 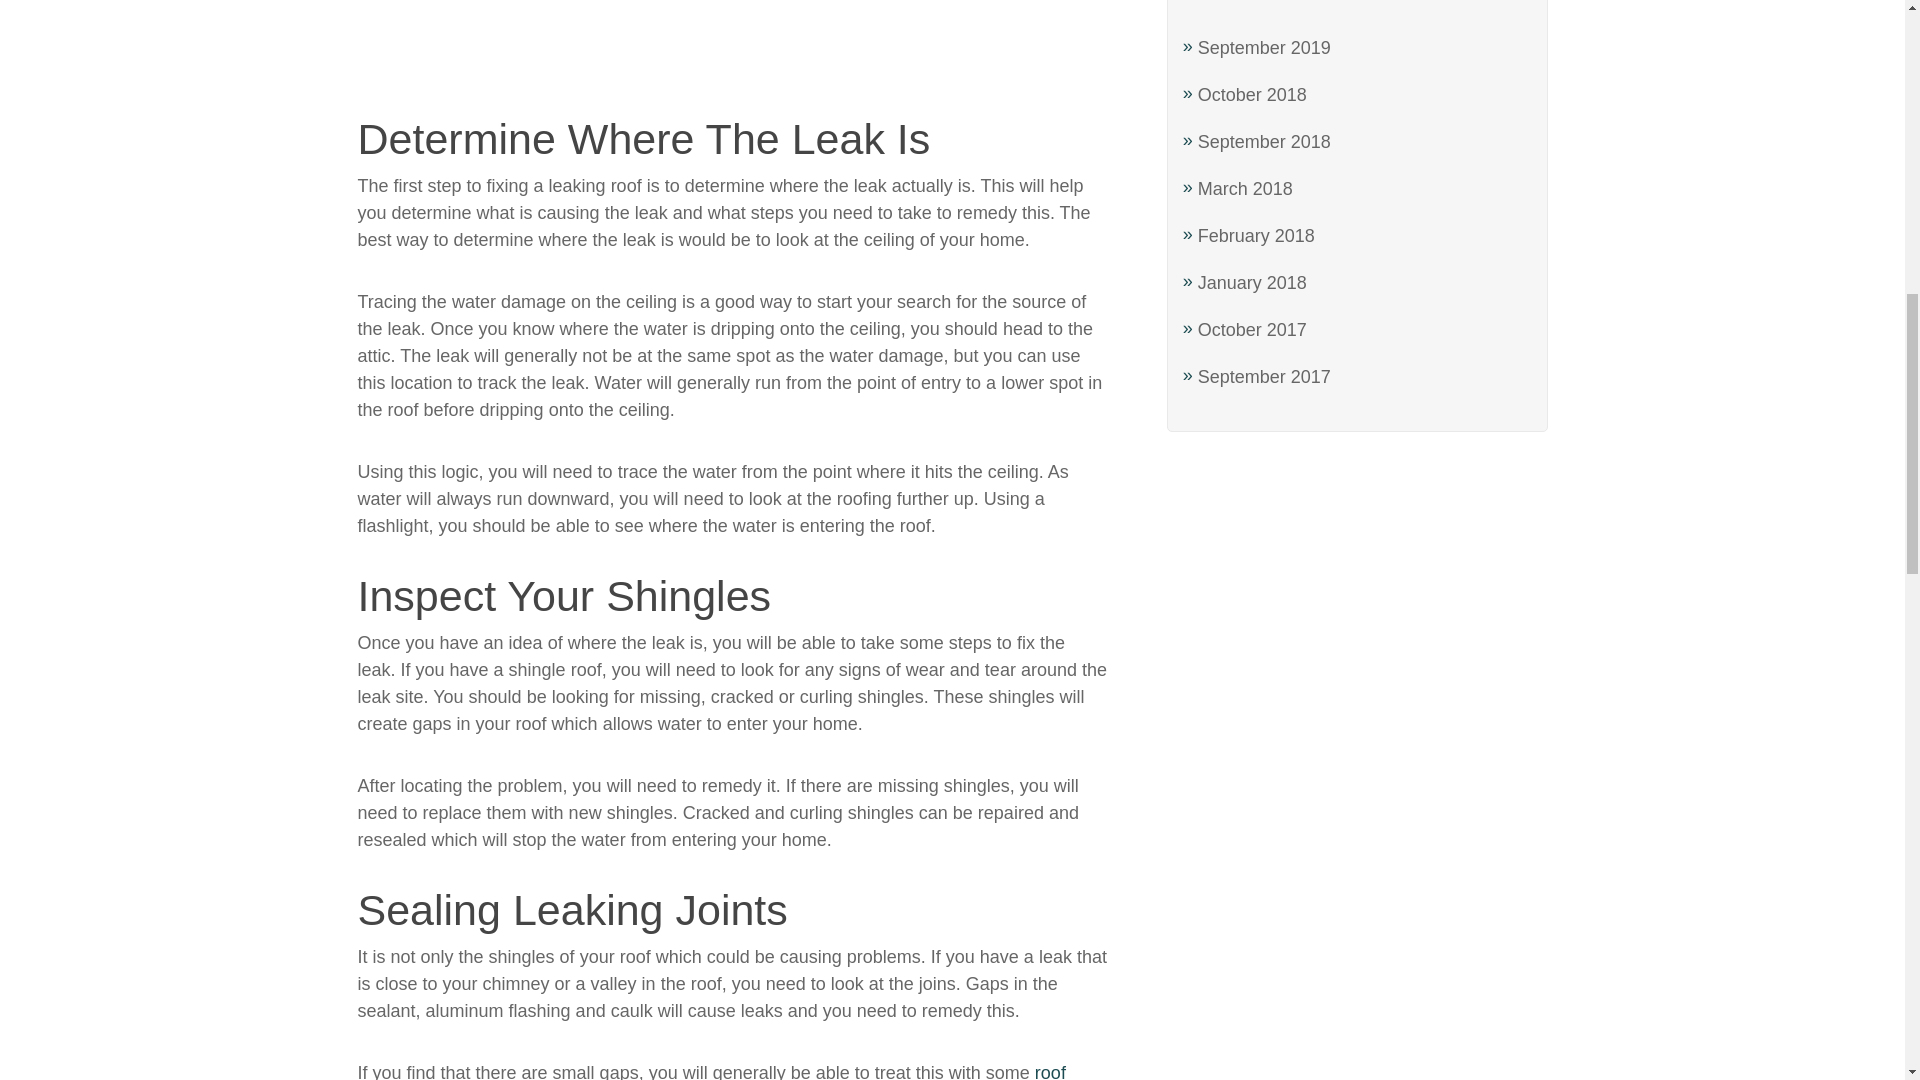 What do you see at coordinates (1264, 48) in the screenshot?
I see `September 2019` at bounding box center [1264, 48].